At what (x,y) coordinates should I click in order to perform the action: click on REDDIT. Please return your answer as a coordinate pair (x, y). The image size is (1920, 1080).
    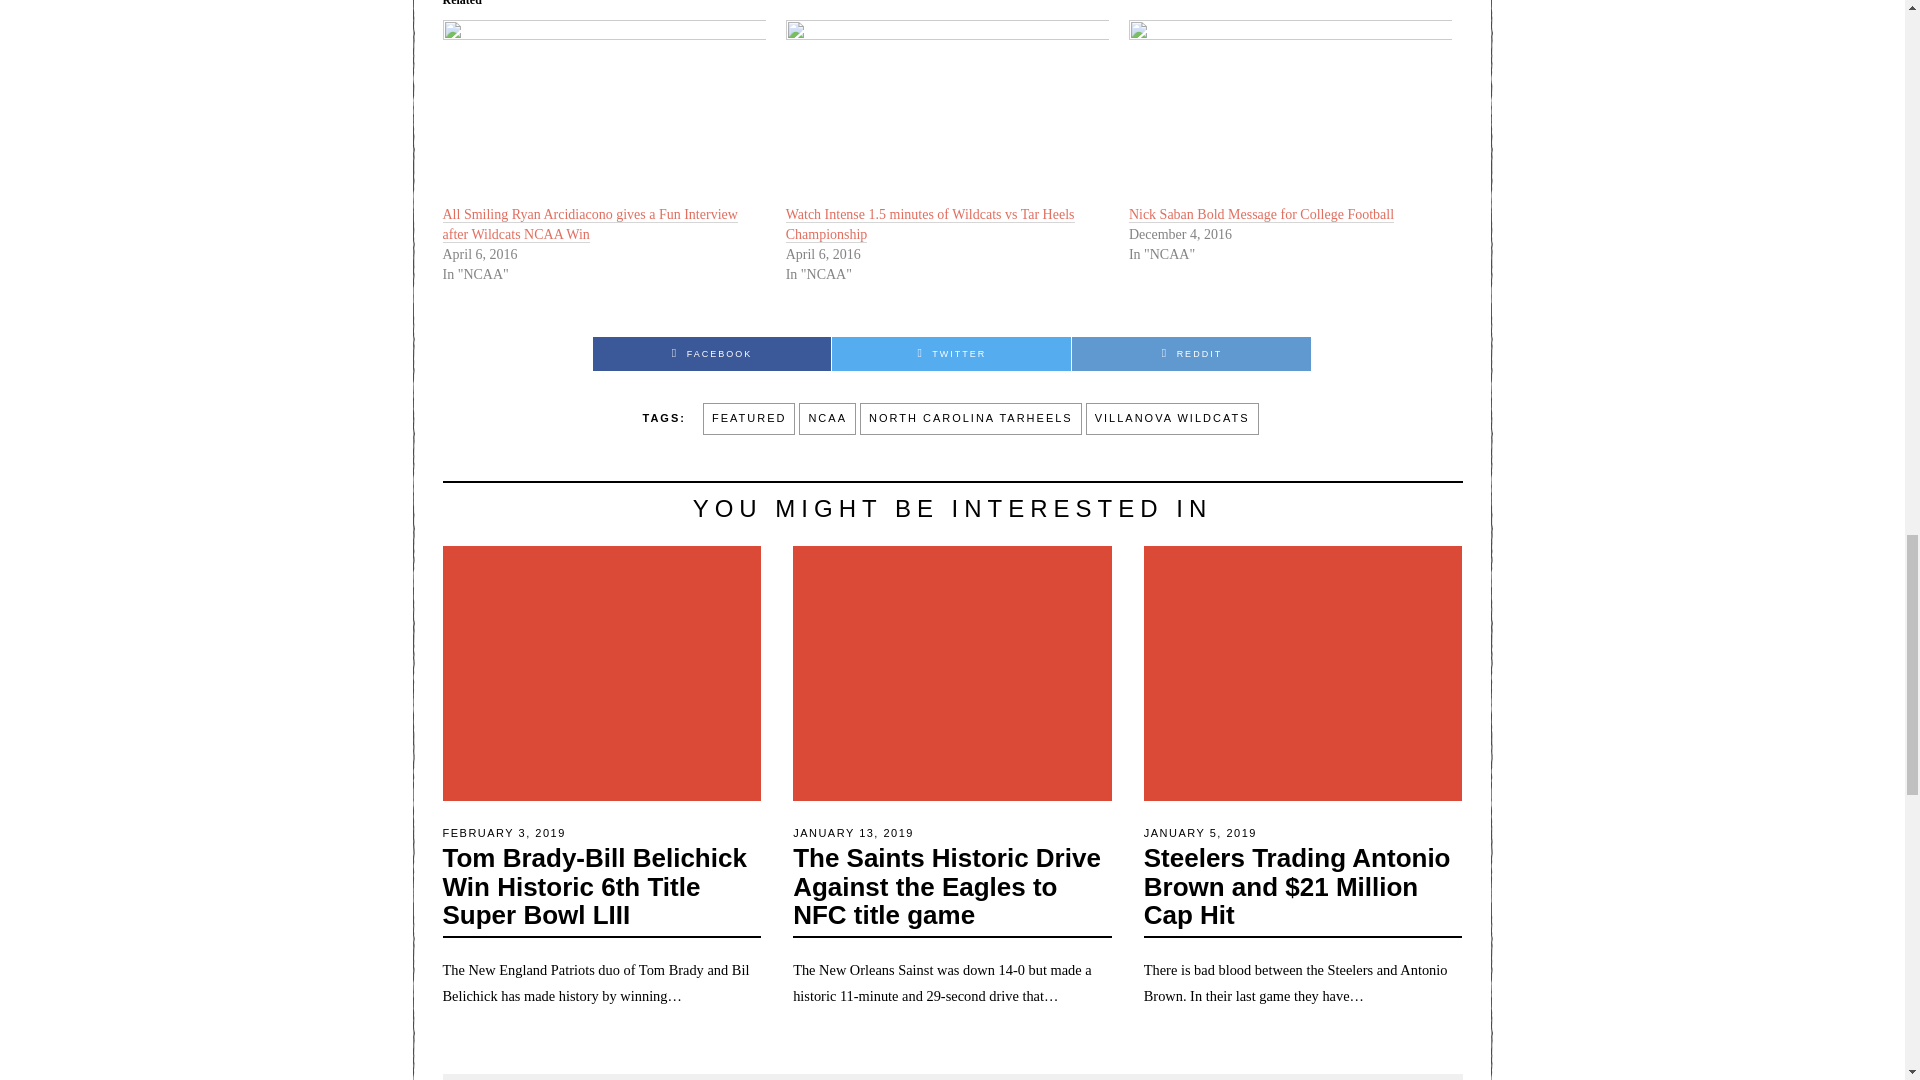
    Looking at the image, I should click on (1191, 354).